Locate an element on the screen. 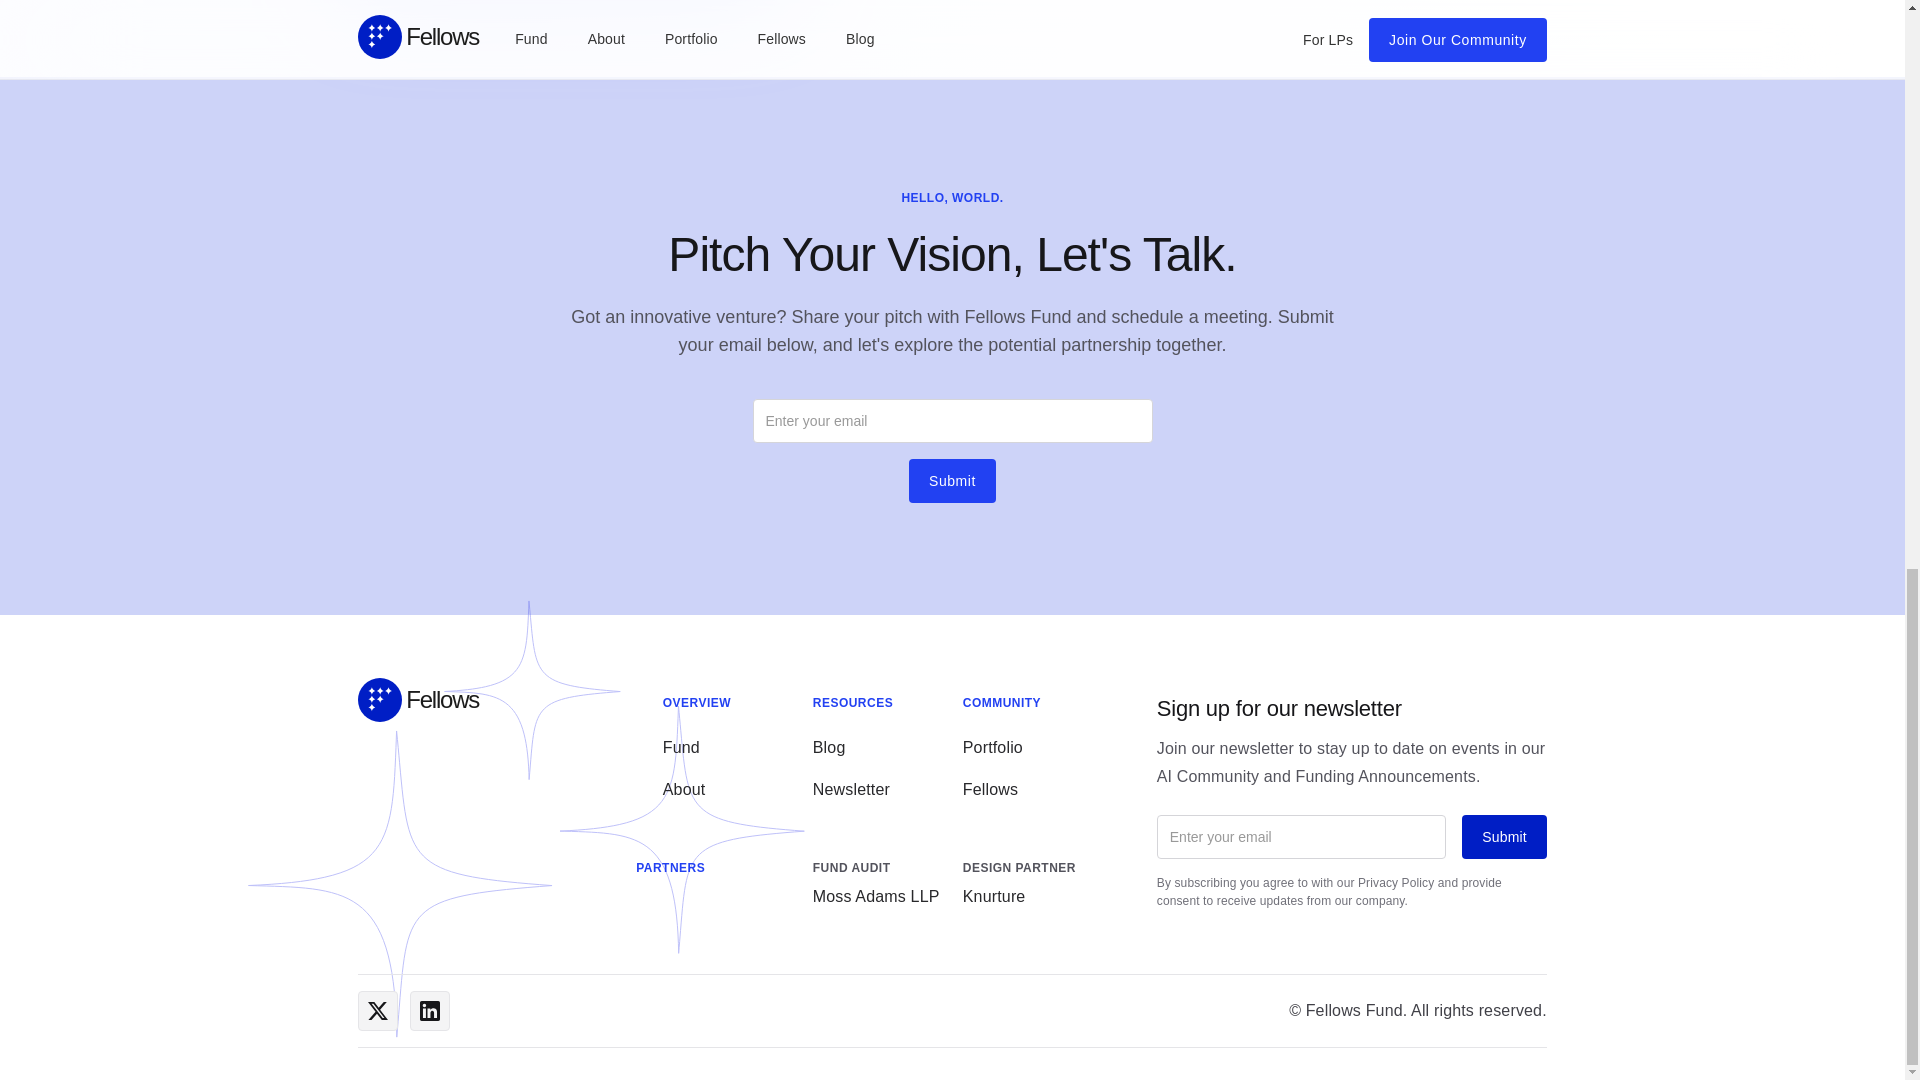 The image size is (1920, 1080). Submit is located at coordinates (1503, 836).